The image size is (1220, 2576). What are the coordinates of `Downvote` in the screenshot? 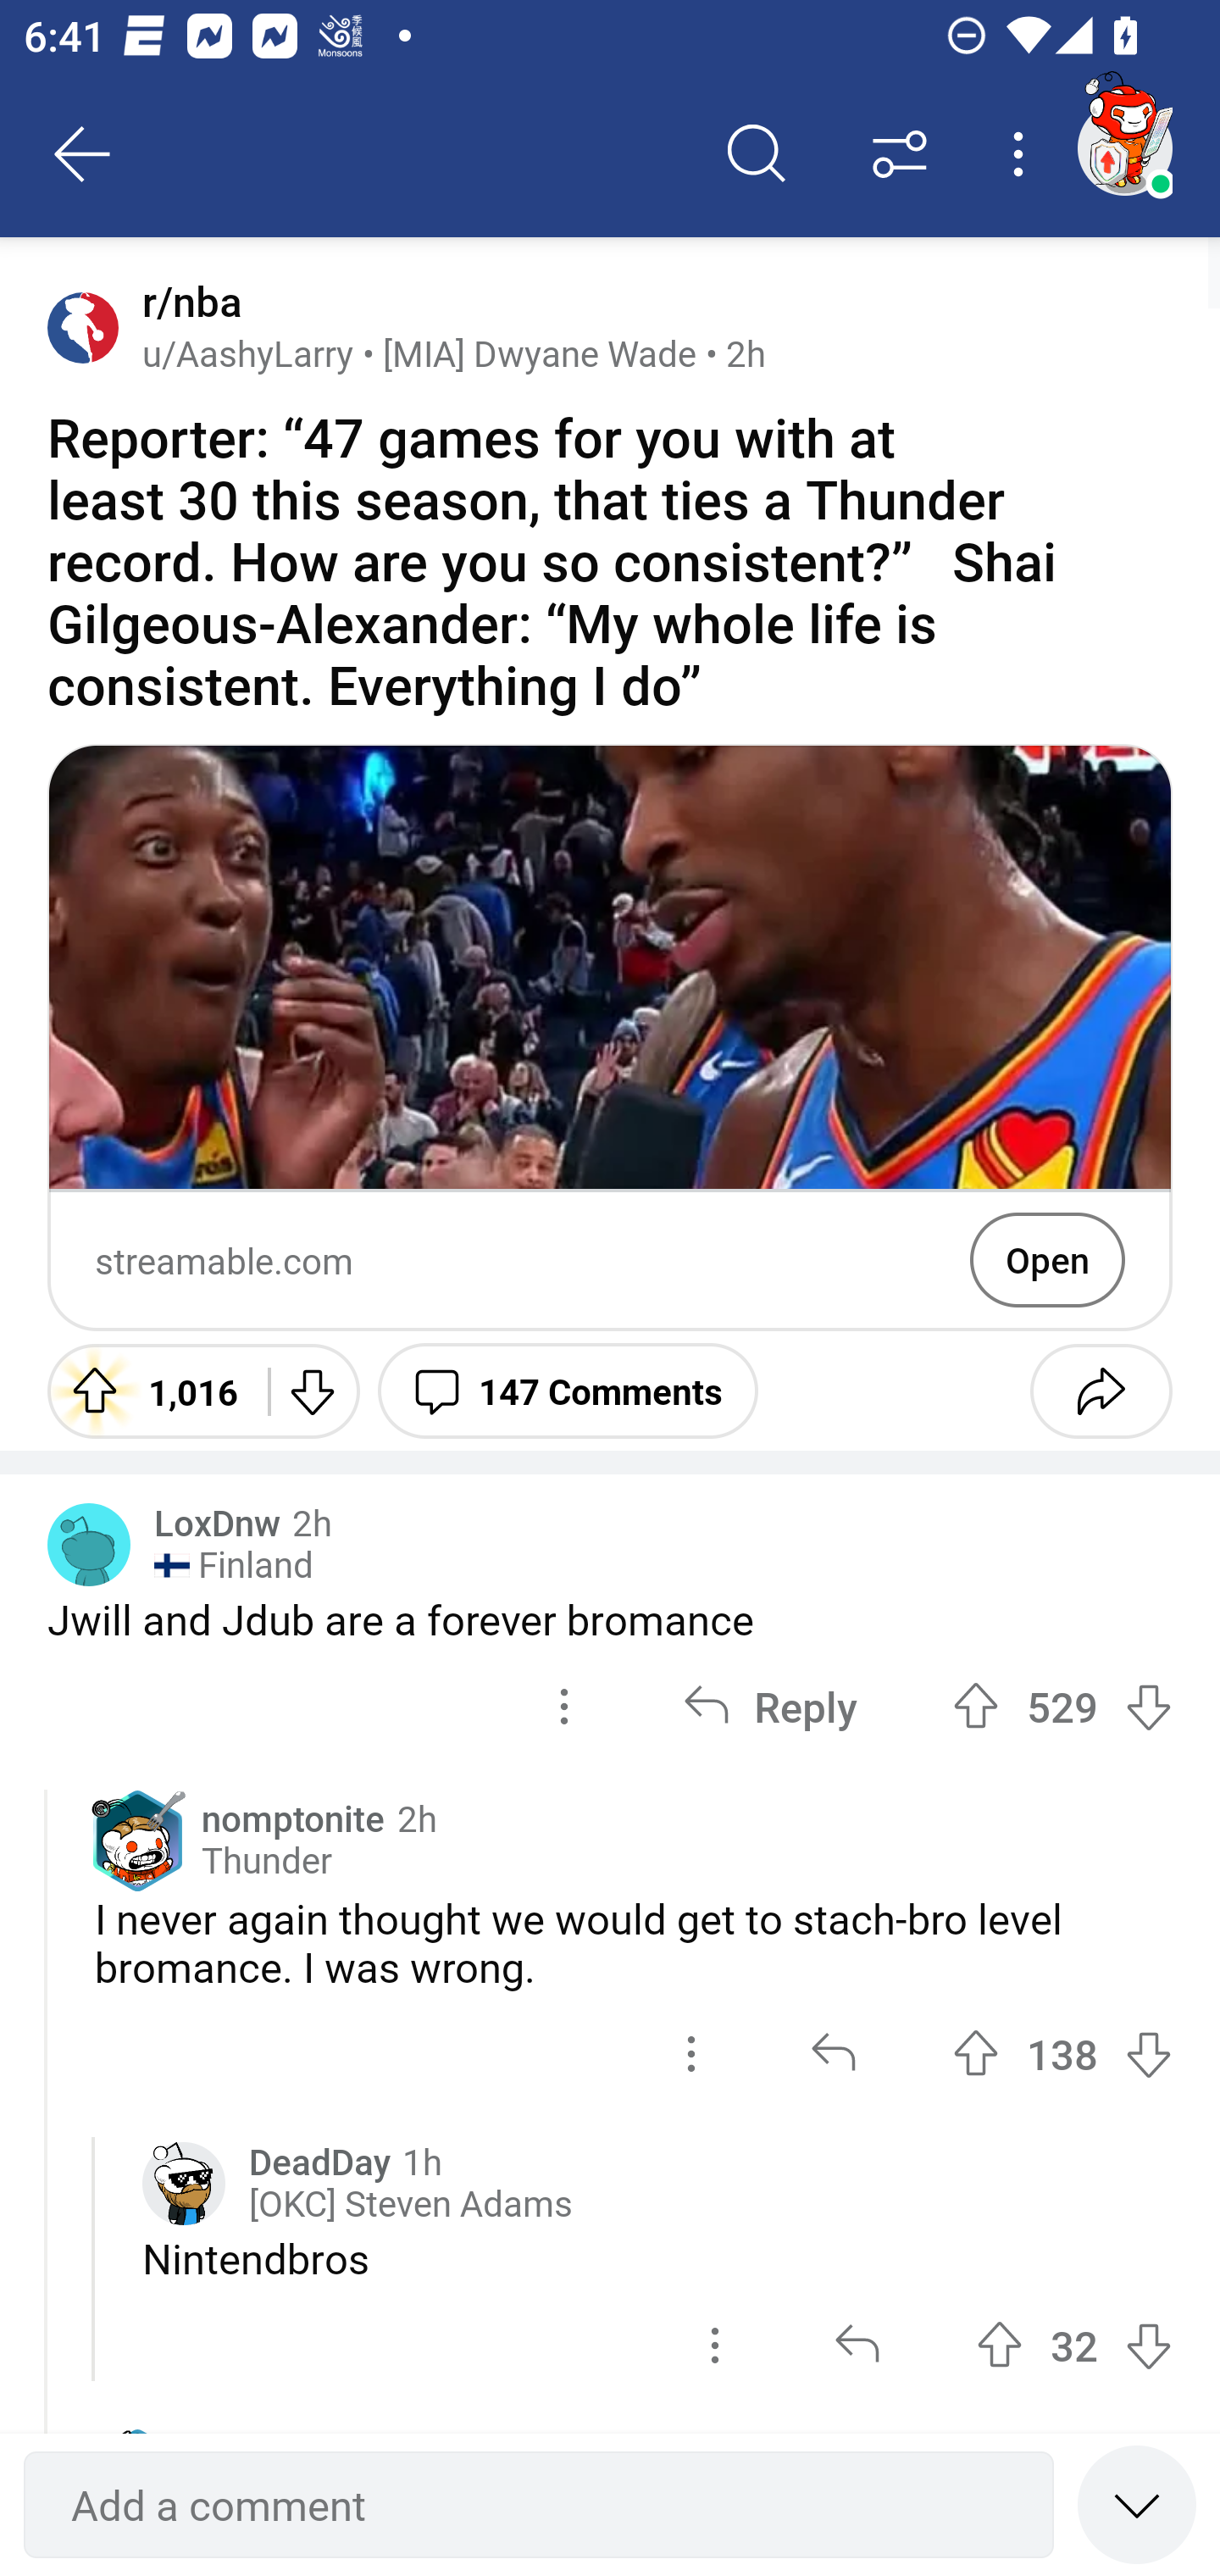 It's located at (312, 1391).